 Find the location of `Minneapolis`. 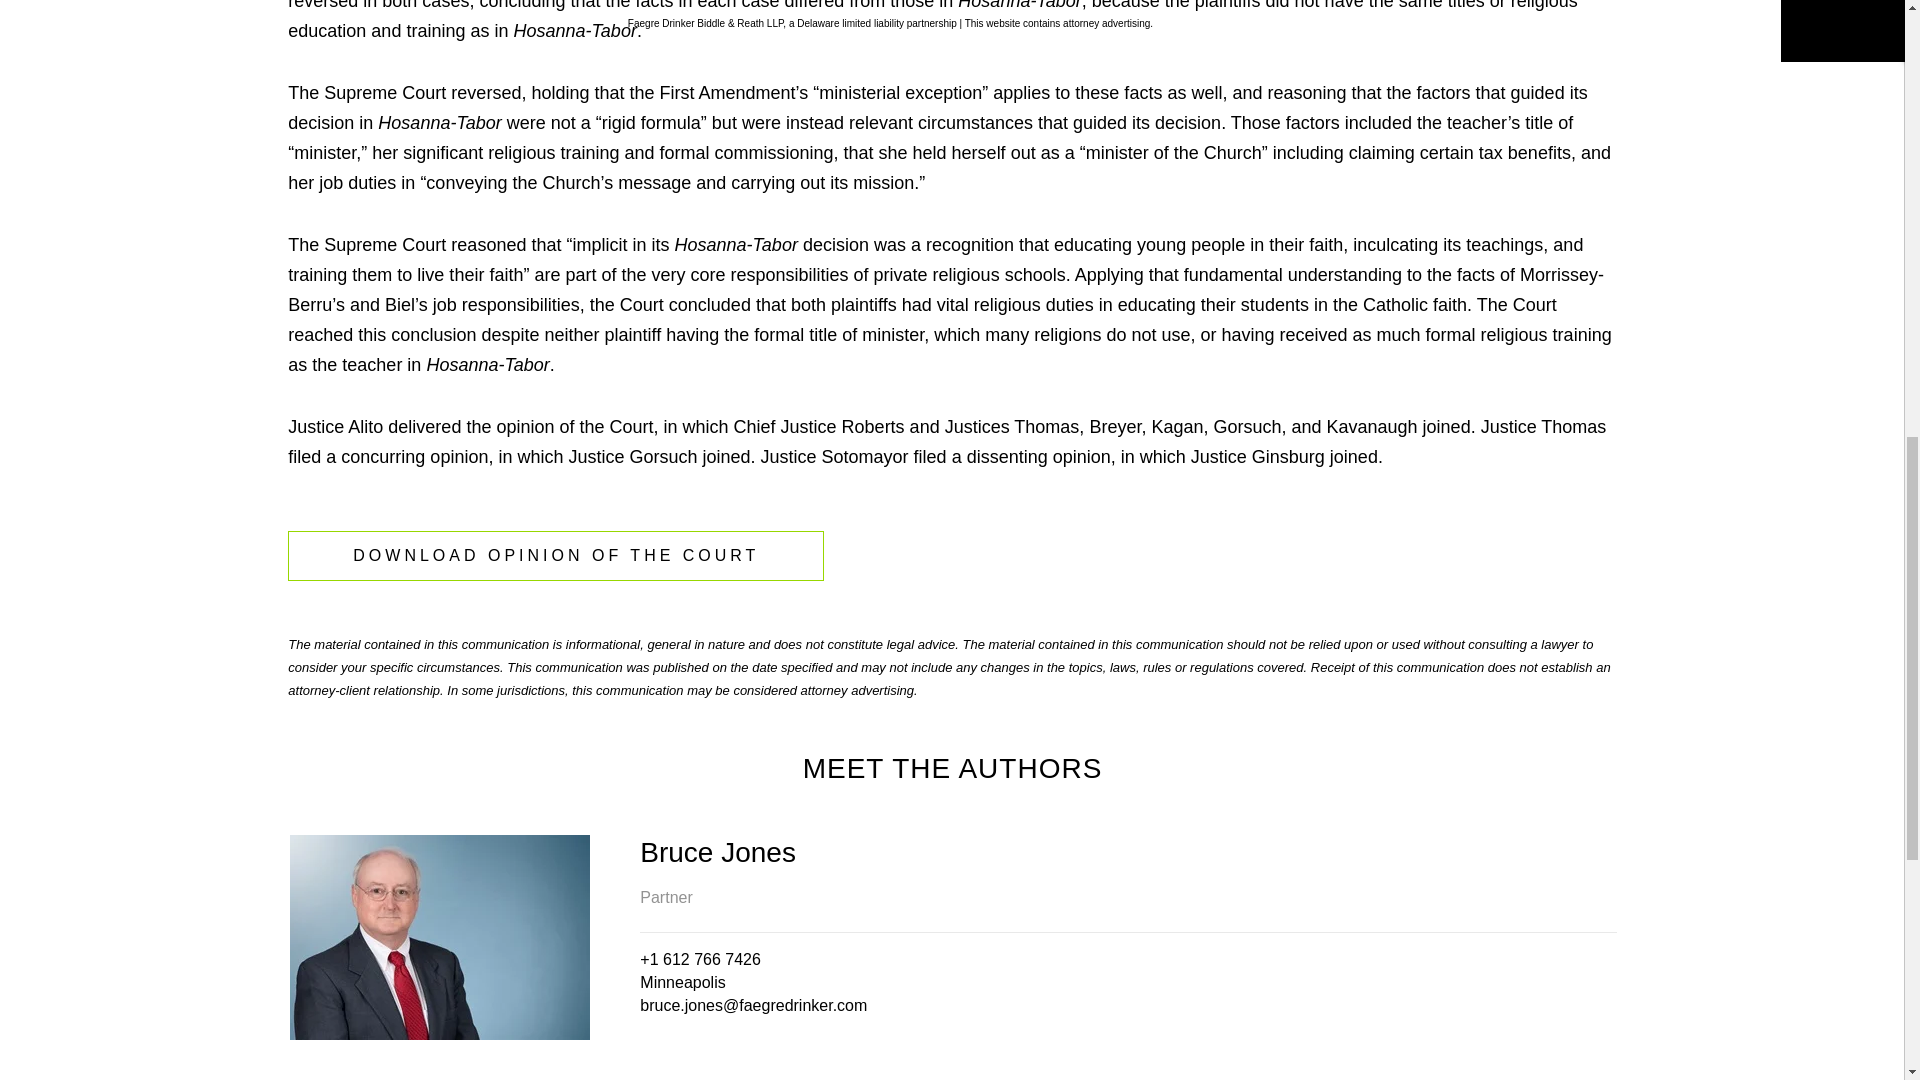

Minneapolis is located at coordinates (682, 982).